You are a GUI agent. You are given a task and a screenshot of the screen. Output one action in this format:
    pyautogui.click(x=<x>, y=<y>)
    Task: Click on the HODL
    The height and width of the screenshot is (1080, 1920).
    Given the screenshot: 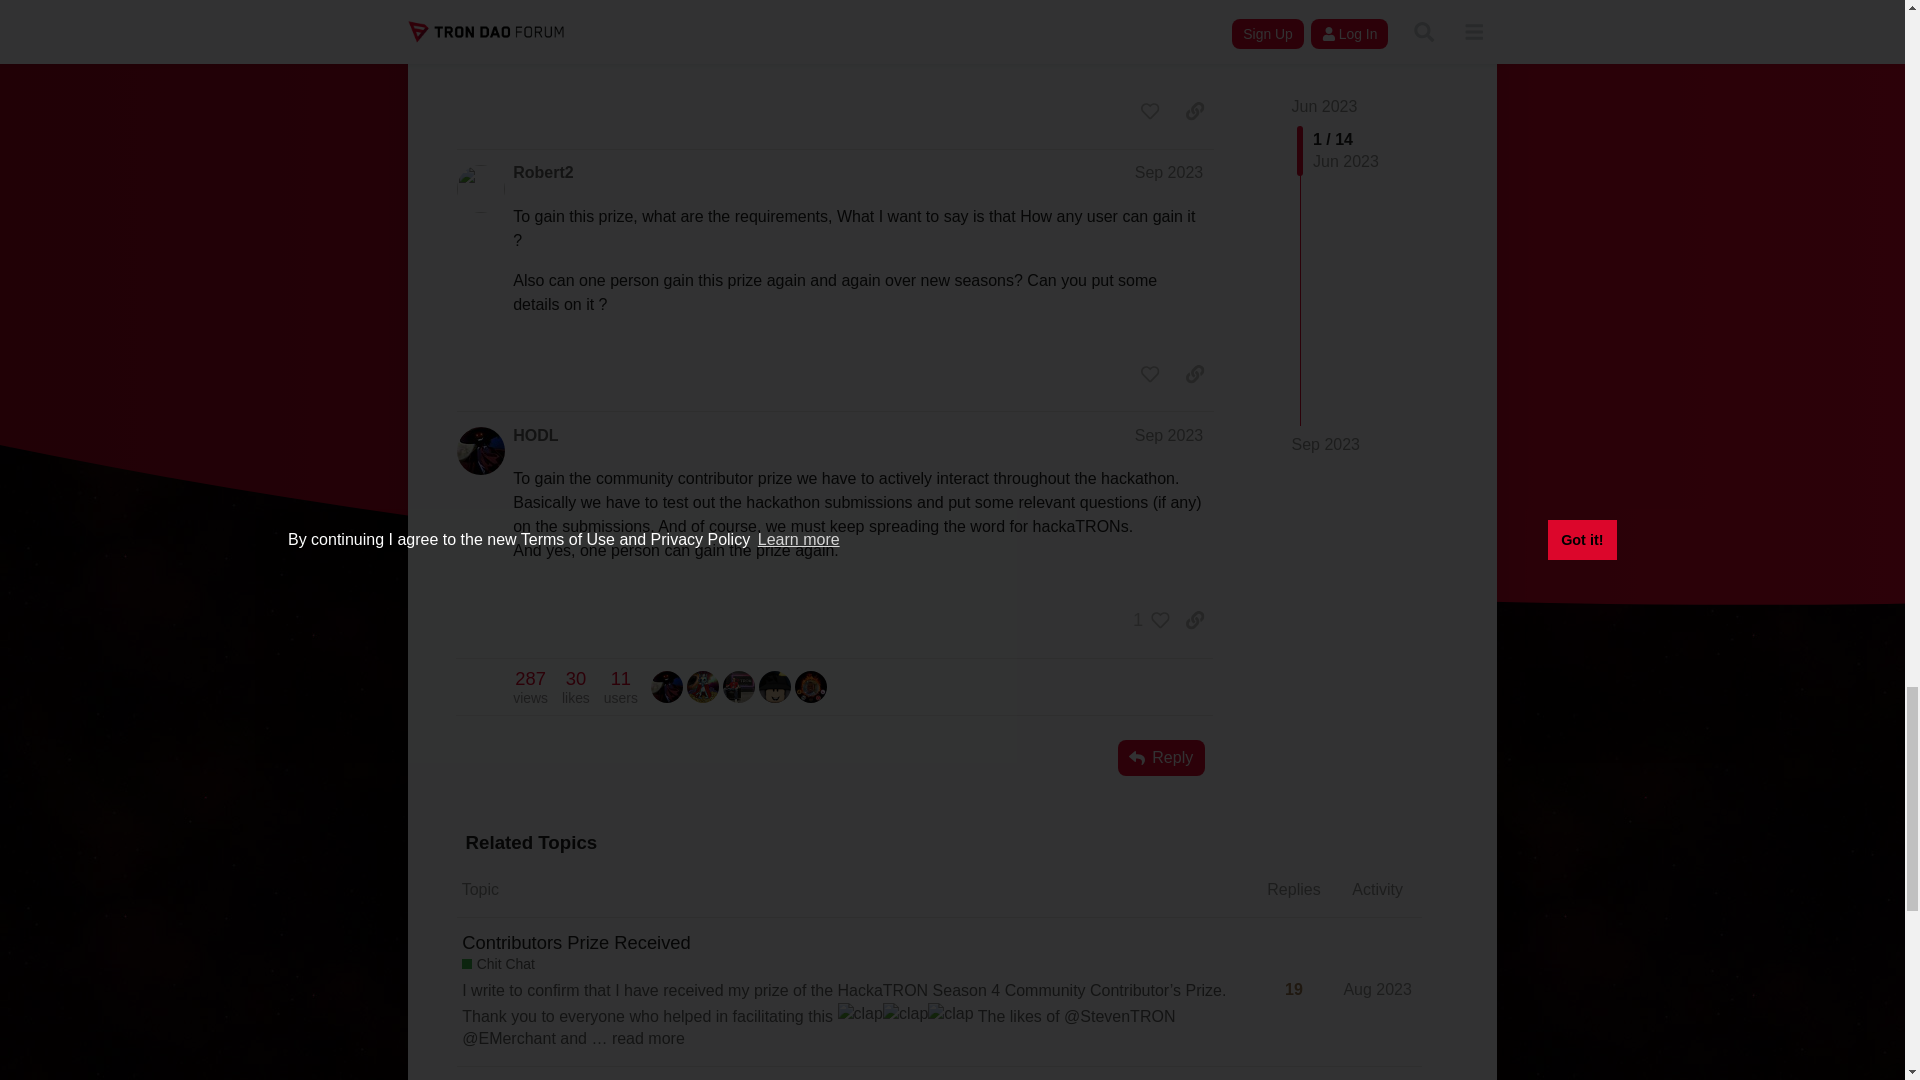 What is the action you would take?
    pyautogui.click(x=620, y=687)
    